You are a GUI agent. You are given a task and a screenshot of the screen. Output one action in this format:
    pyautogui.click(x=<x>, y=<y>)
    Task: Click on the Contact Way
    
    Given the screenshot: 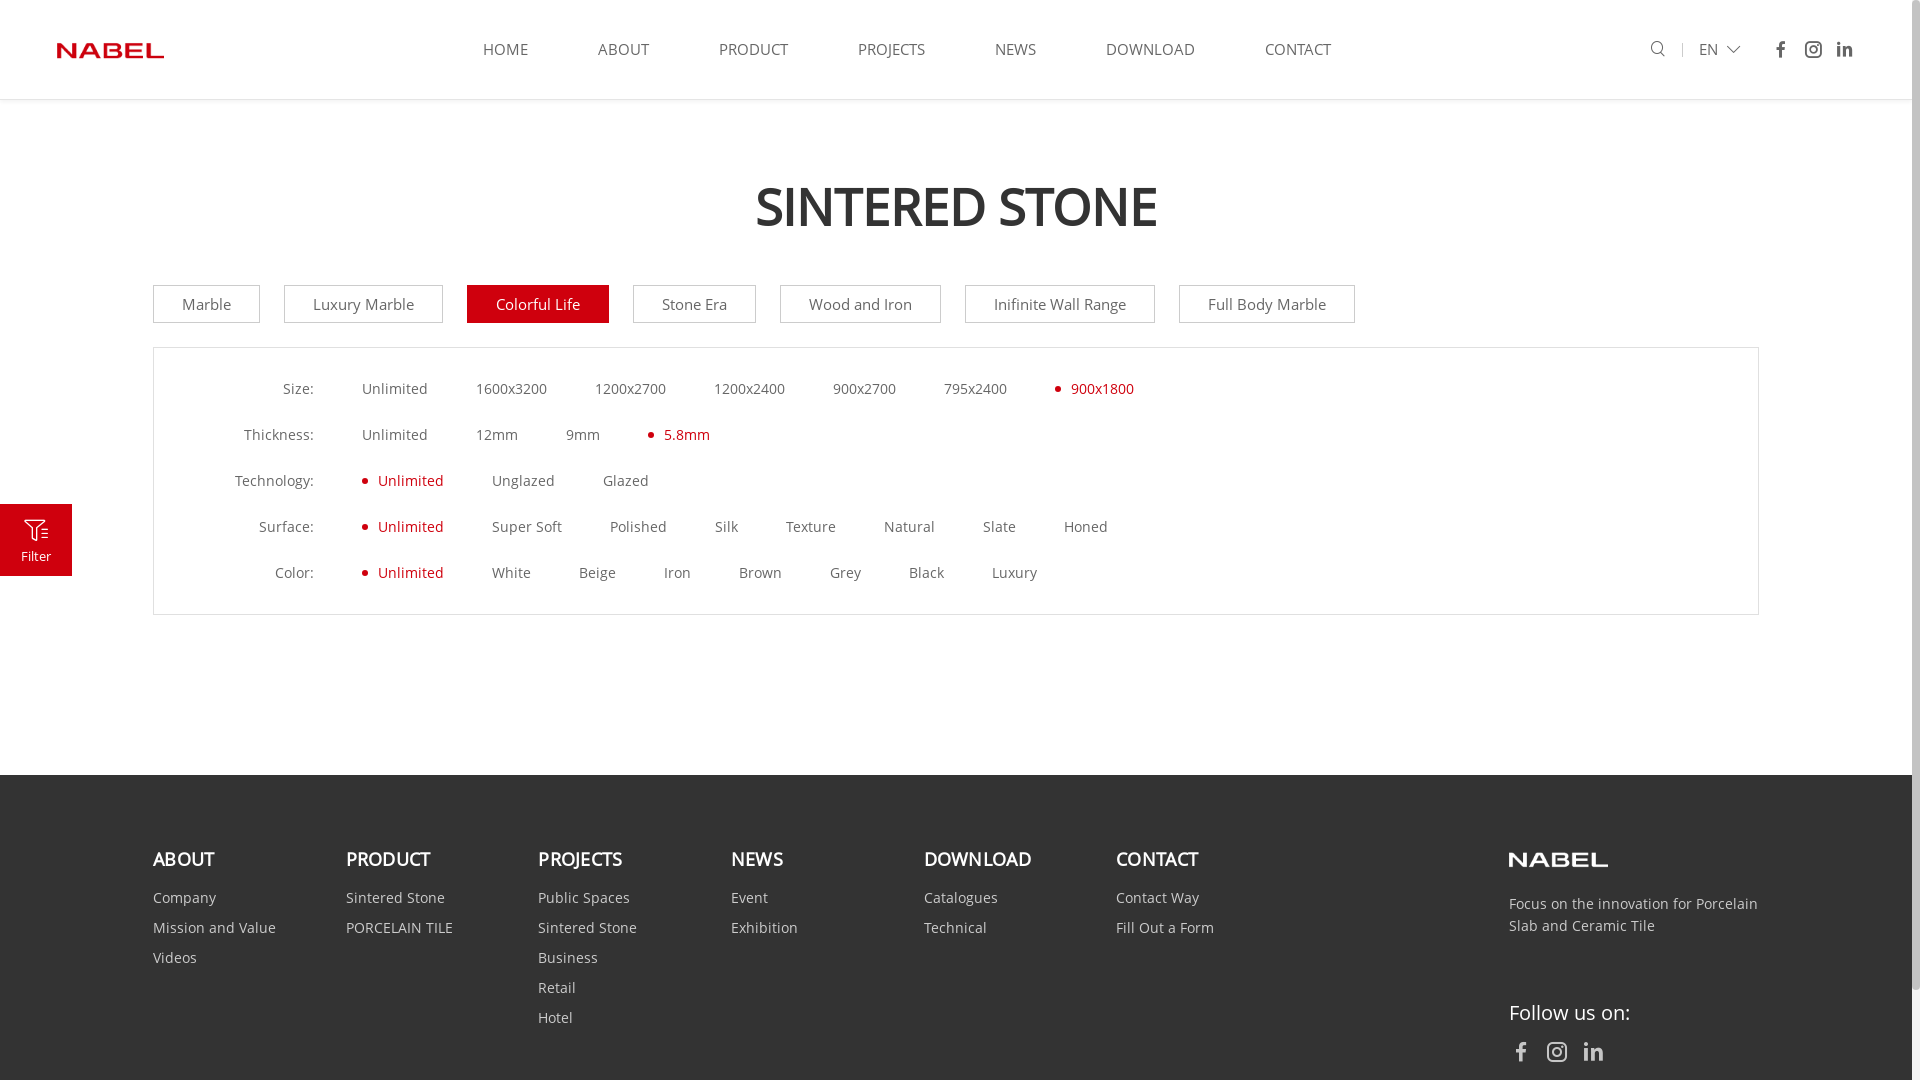 What is the action you would take?
    pyautogui.click(x=1158, y=898)
    